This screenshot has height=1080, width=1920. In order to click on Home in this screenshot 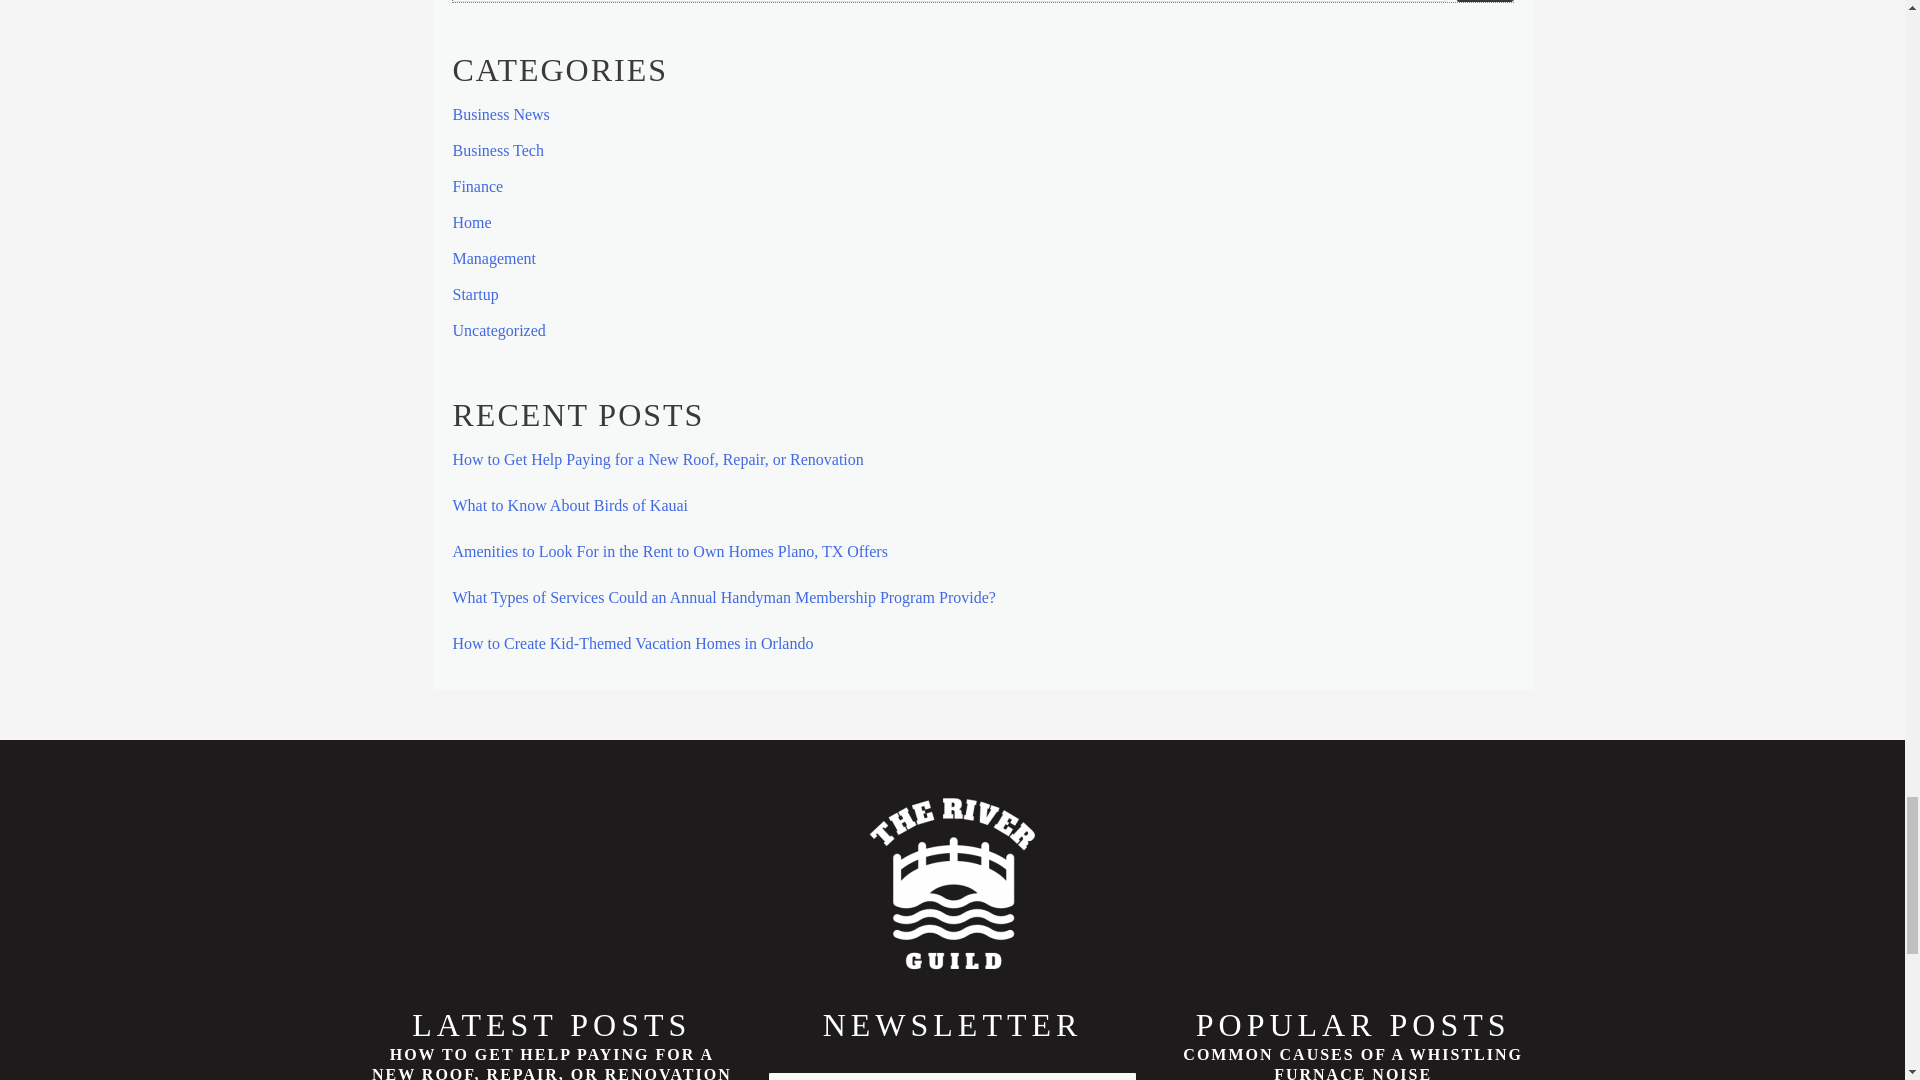, I will do `click(471, 222)`.